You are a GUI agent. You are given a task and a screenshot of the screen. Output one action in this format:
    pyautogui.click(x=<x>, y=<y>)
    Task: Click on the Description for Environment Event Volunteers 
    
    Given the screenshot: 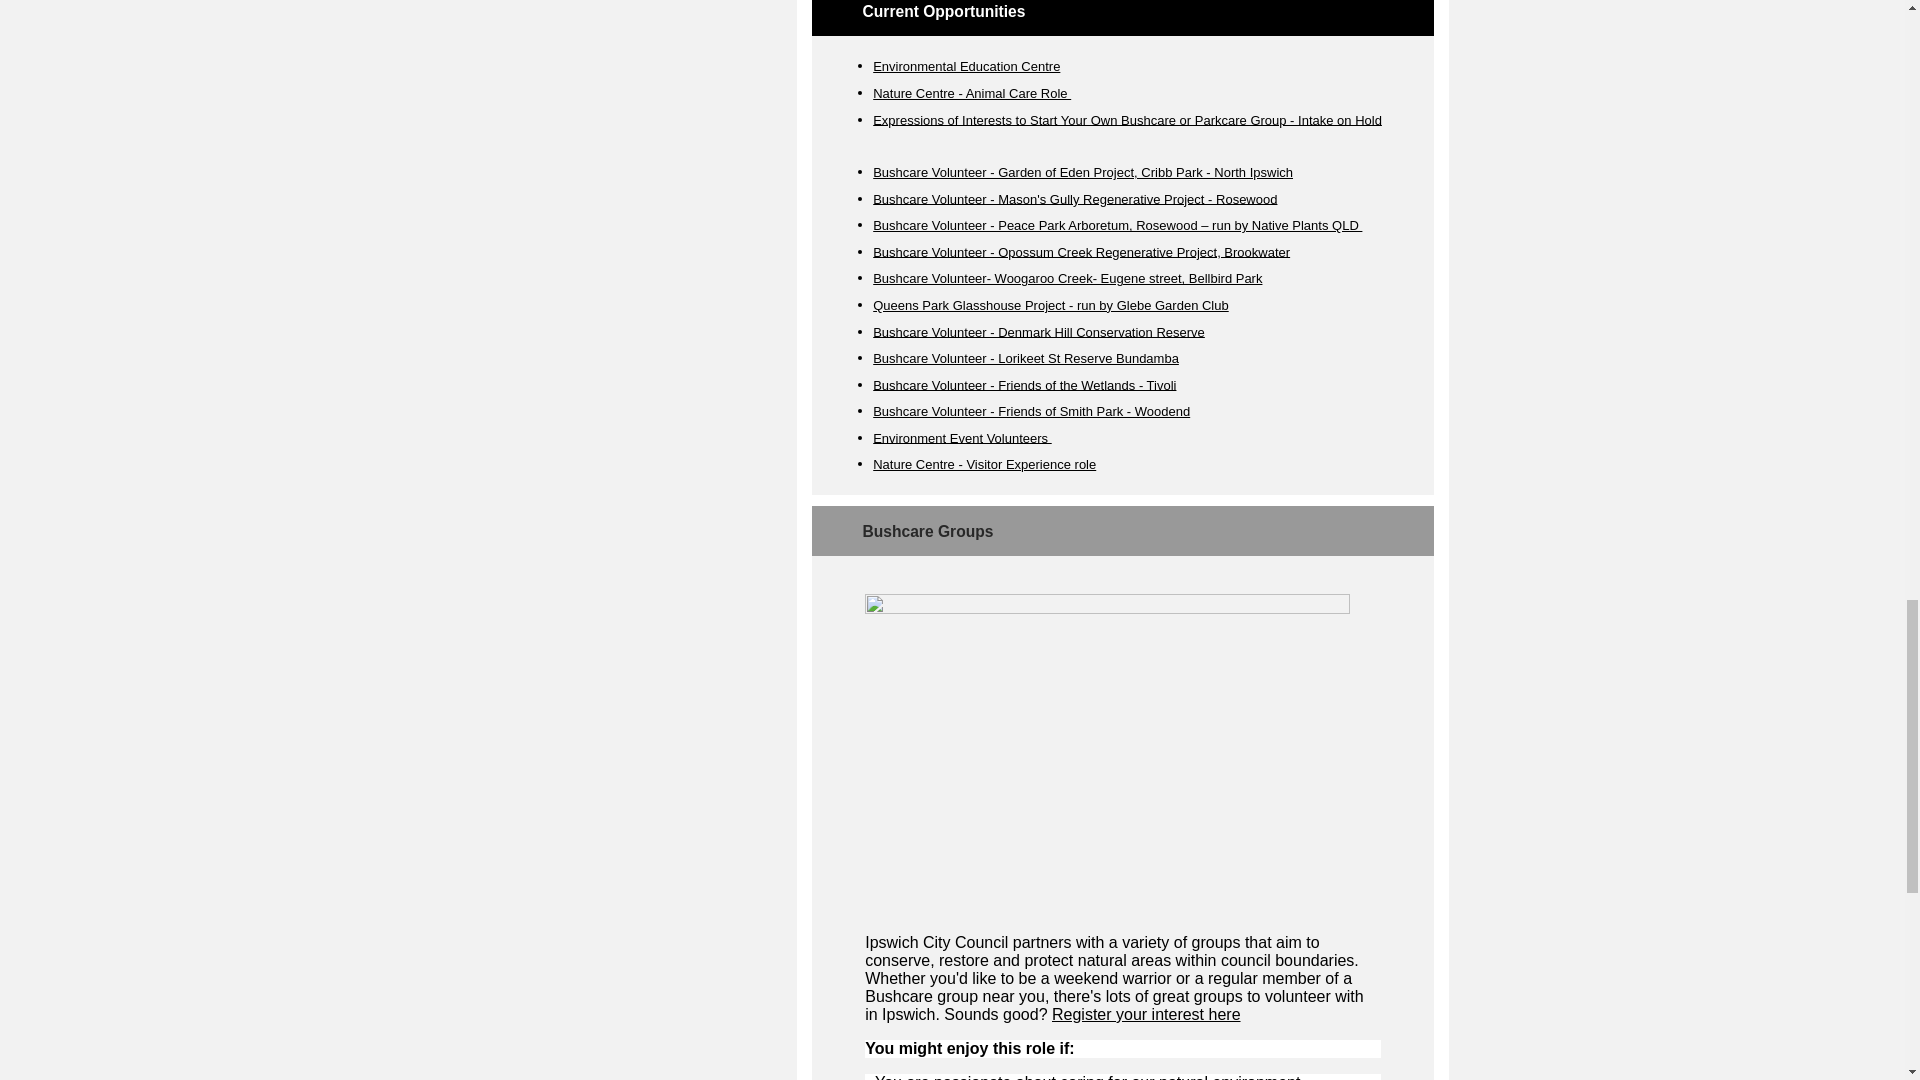 What is the action you would take?
    pyautogui.click(x=1060, y=434)
    